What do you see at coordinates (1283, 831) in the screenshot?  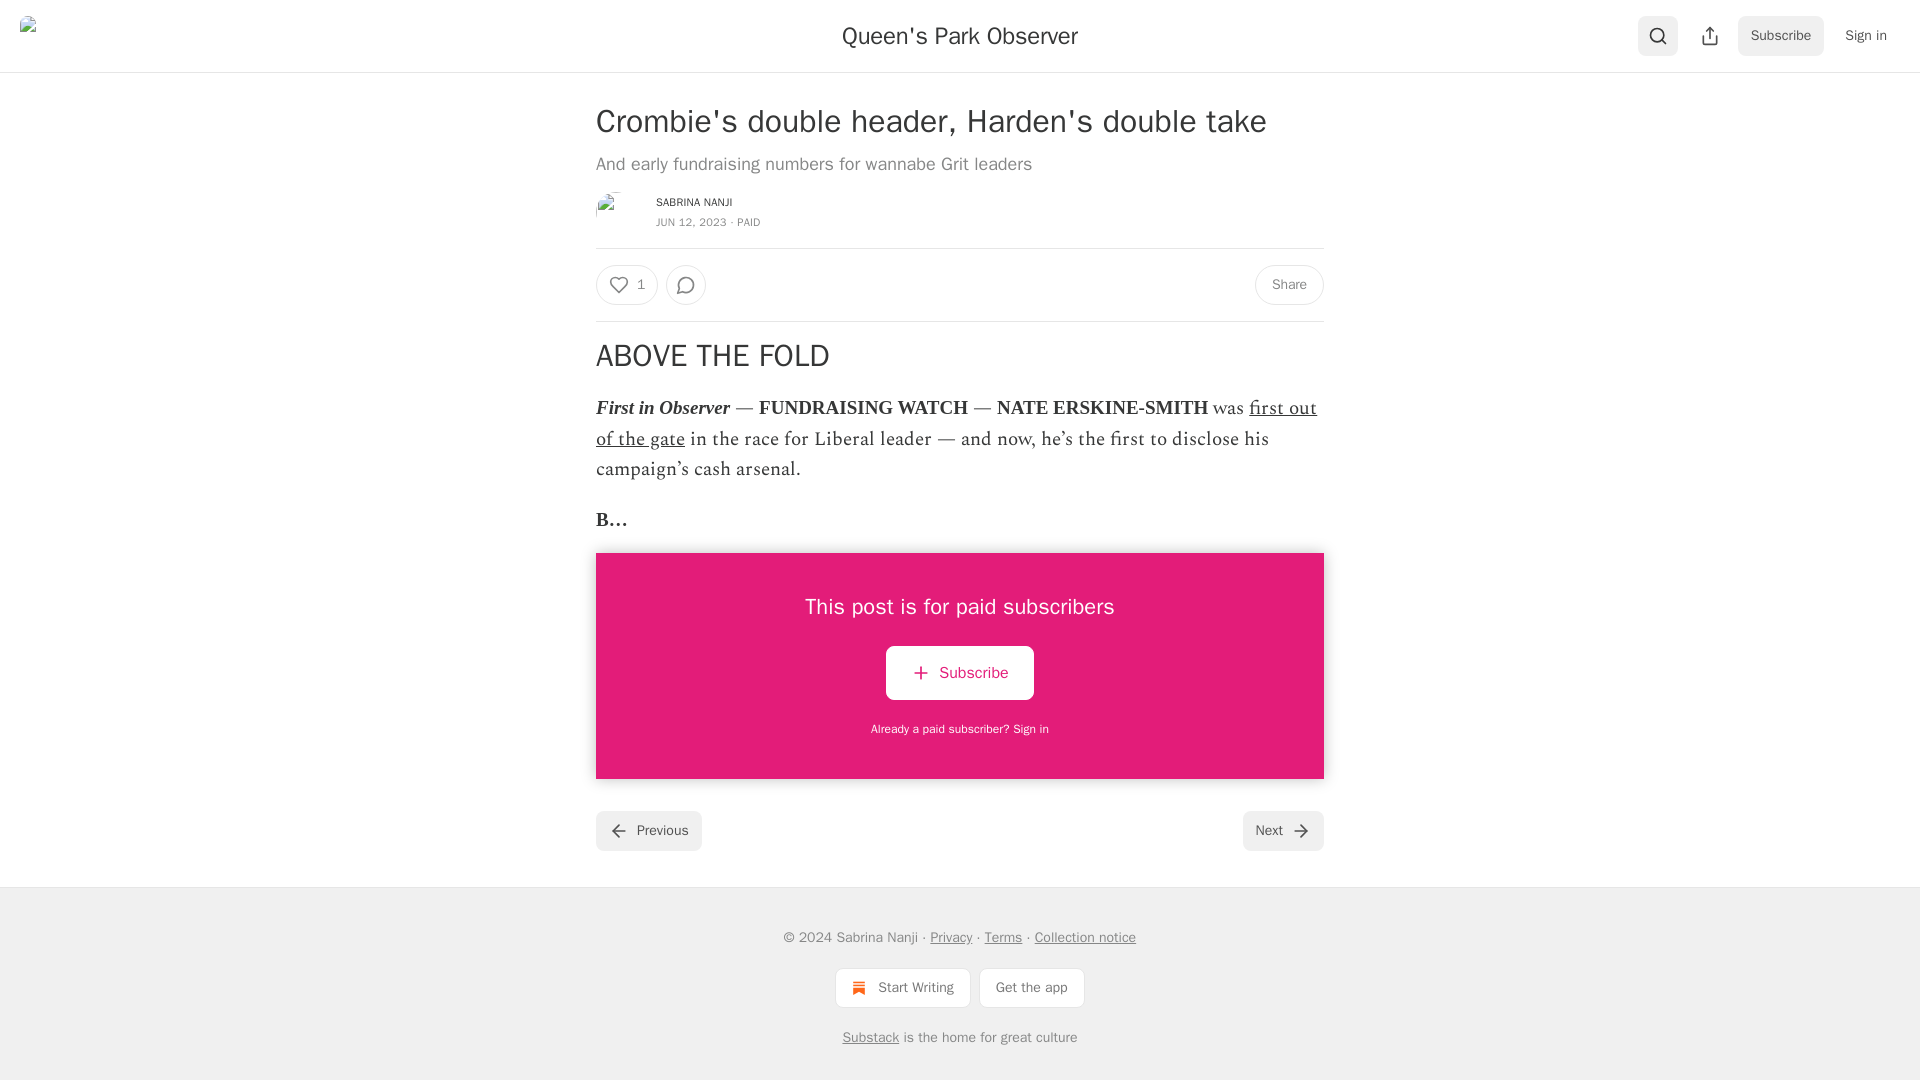 I see `Next` at bounding box center [1283, 831].